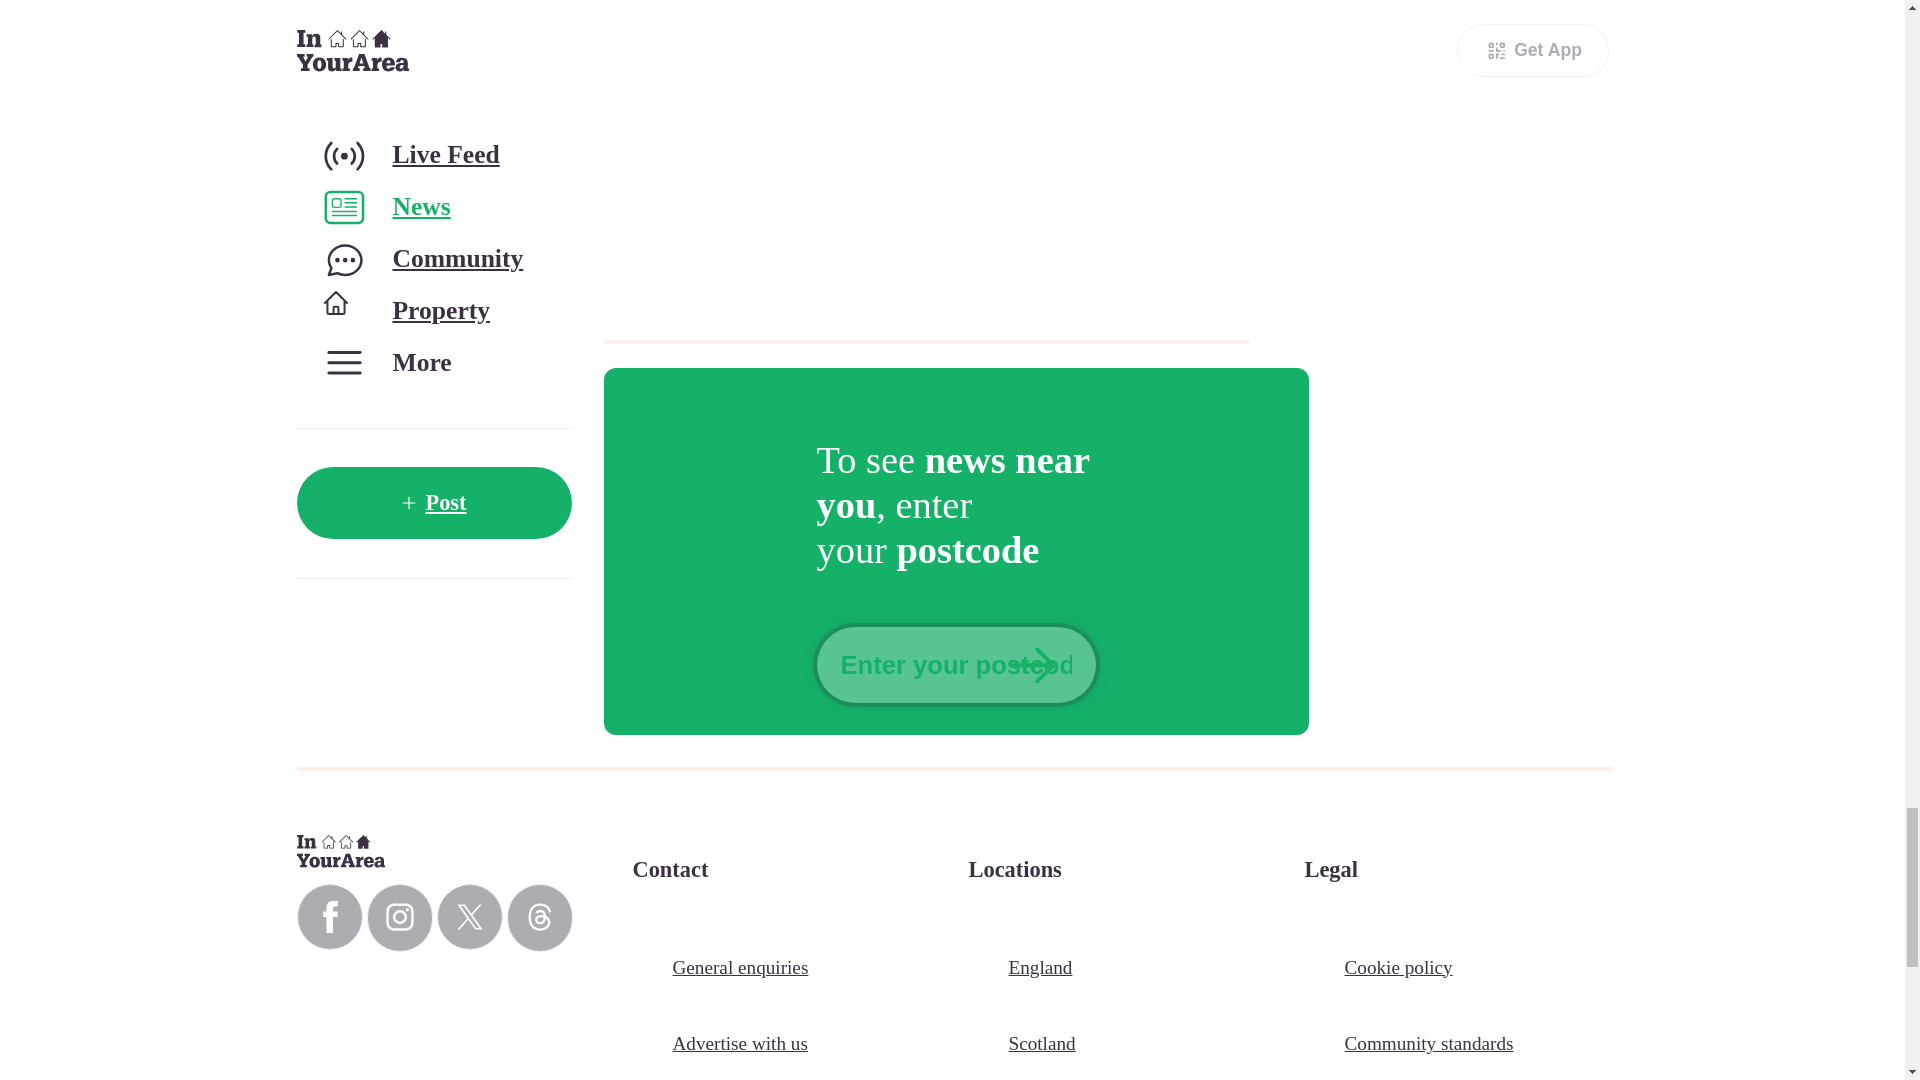 Image resolution: width=1920 pixels, height=1080 pixels. What do you see at coordinates (948, 156) in the screenshot?
I see `comments` at bounding box center [948, 156].